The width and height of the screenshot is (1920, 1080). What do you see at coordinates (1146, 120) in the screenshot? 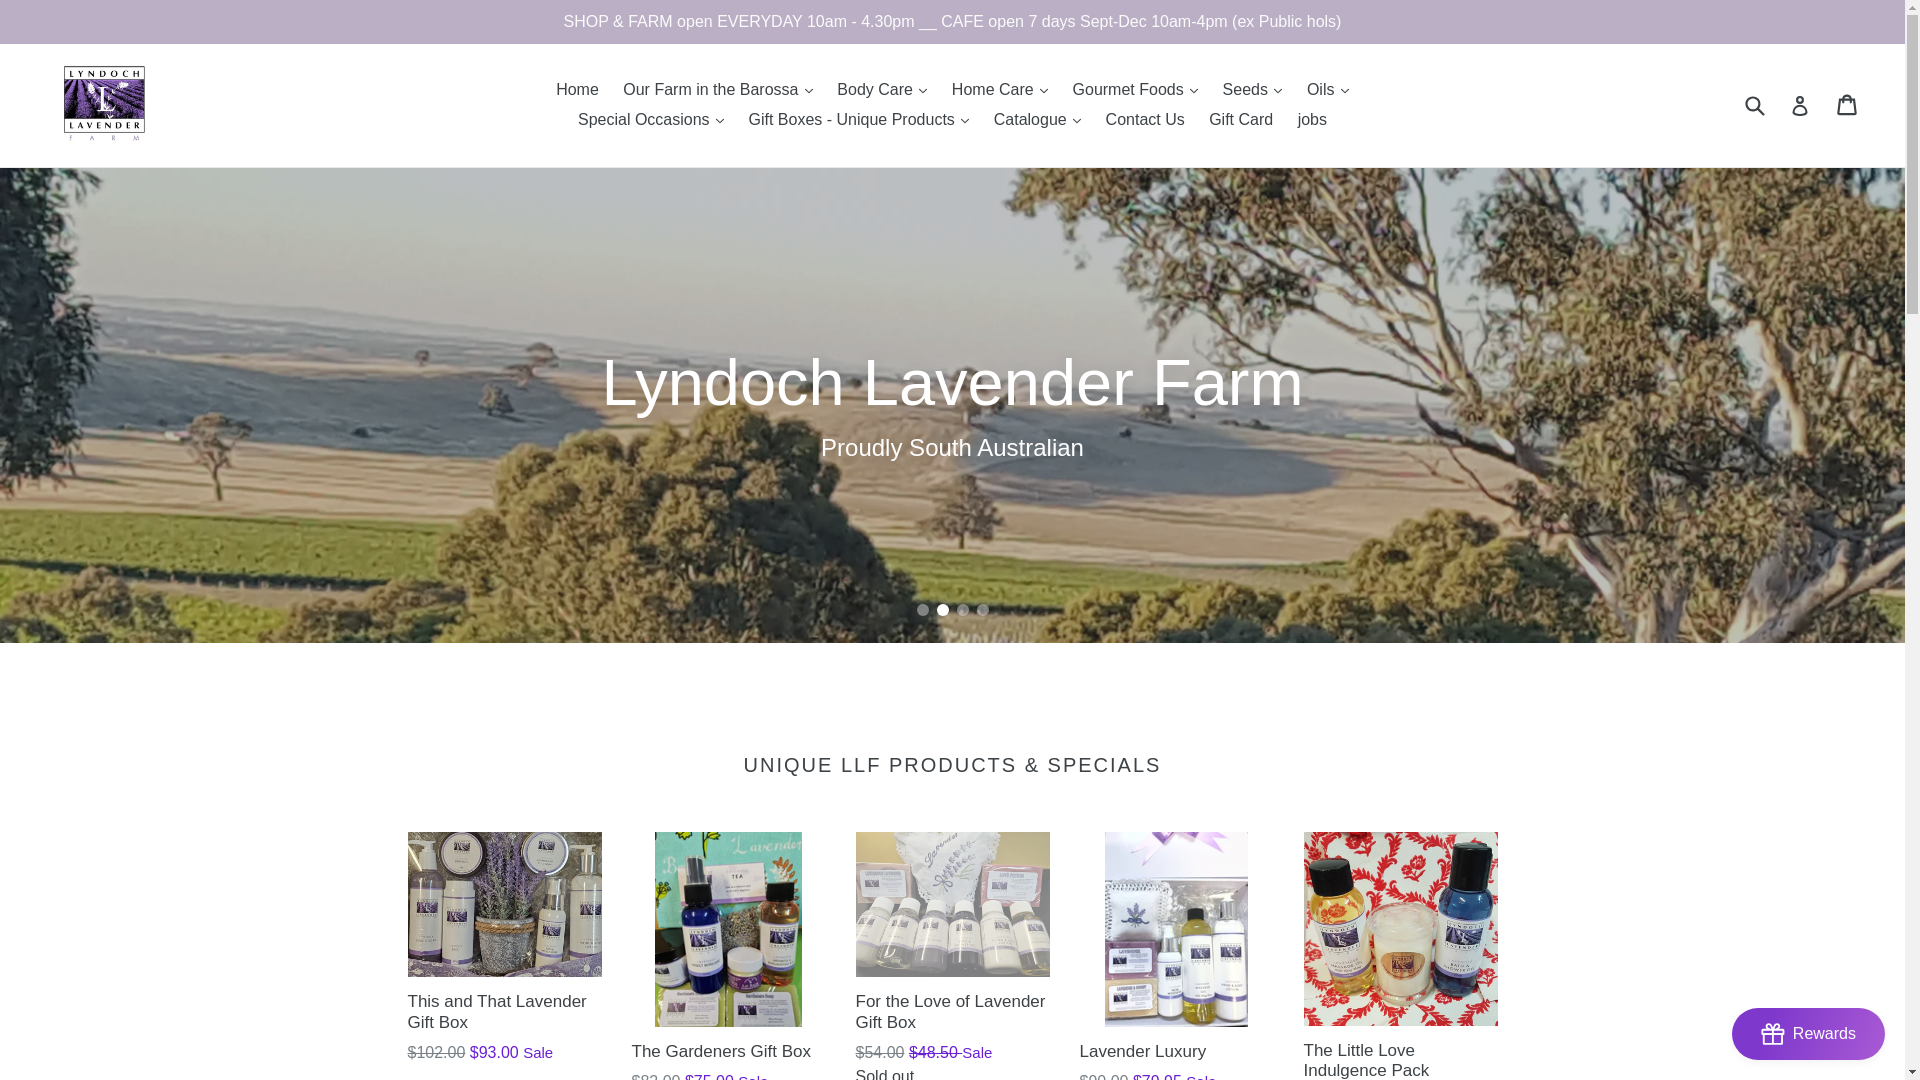
I see `Contact Us` at bounding box center [1146, 120].